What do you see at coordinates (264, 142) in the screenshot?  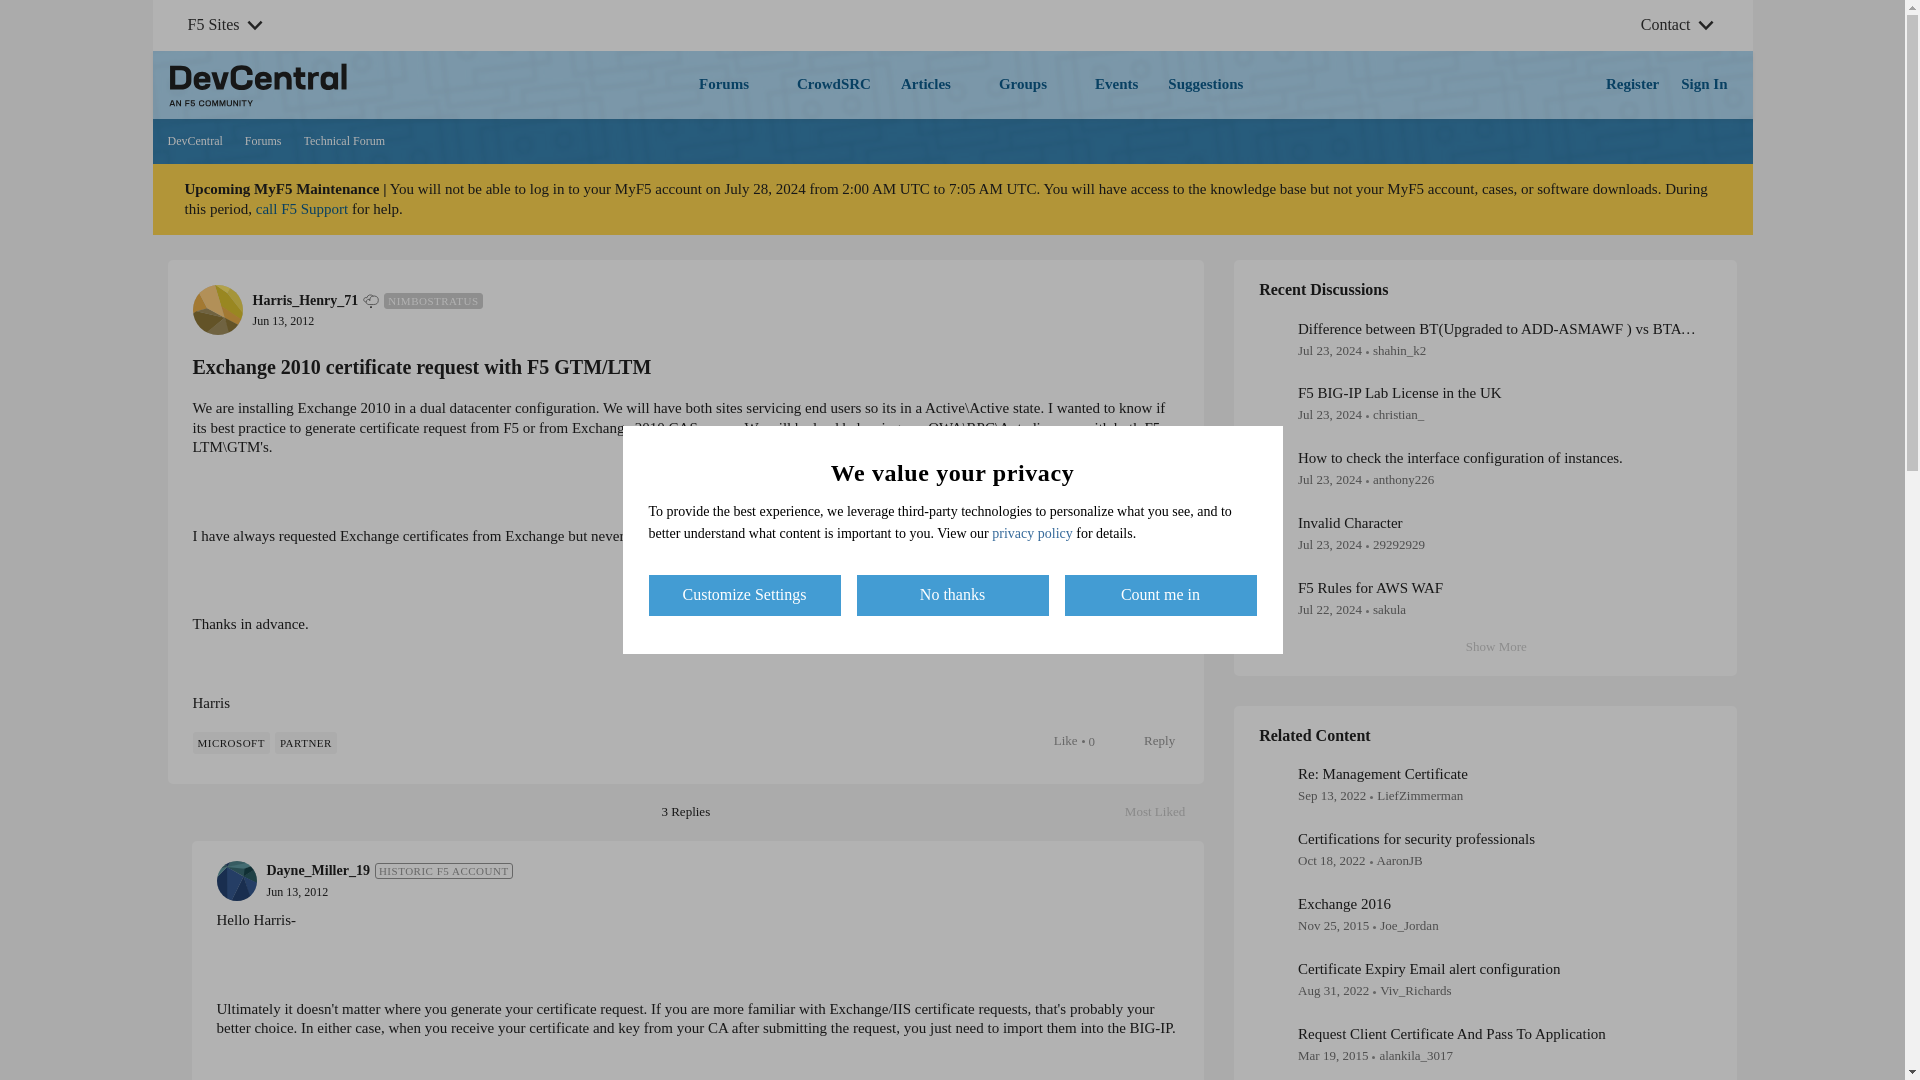 I see `Reply` at bounding box center [264, 142].